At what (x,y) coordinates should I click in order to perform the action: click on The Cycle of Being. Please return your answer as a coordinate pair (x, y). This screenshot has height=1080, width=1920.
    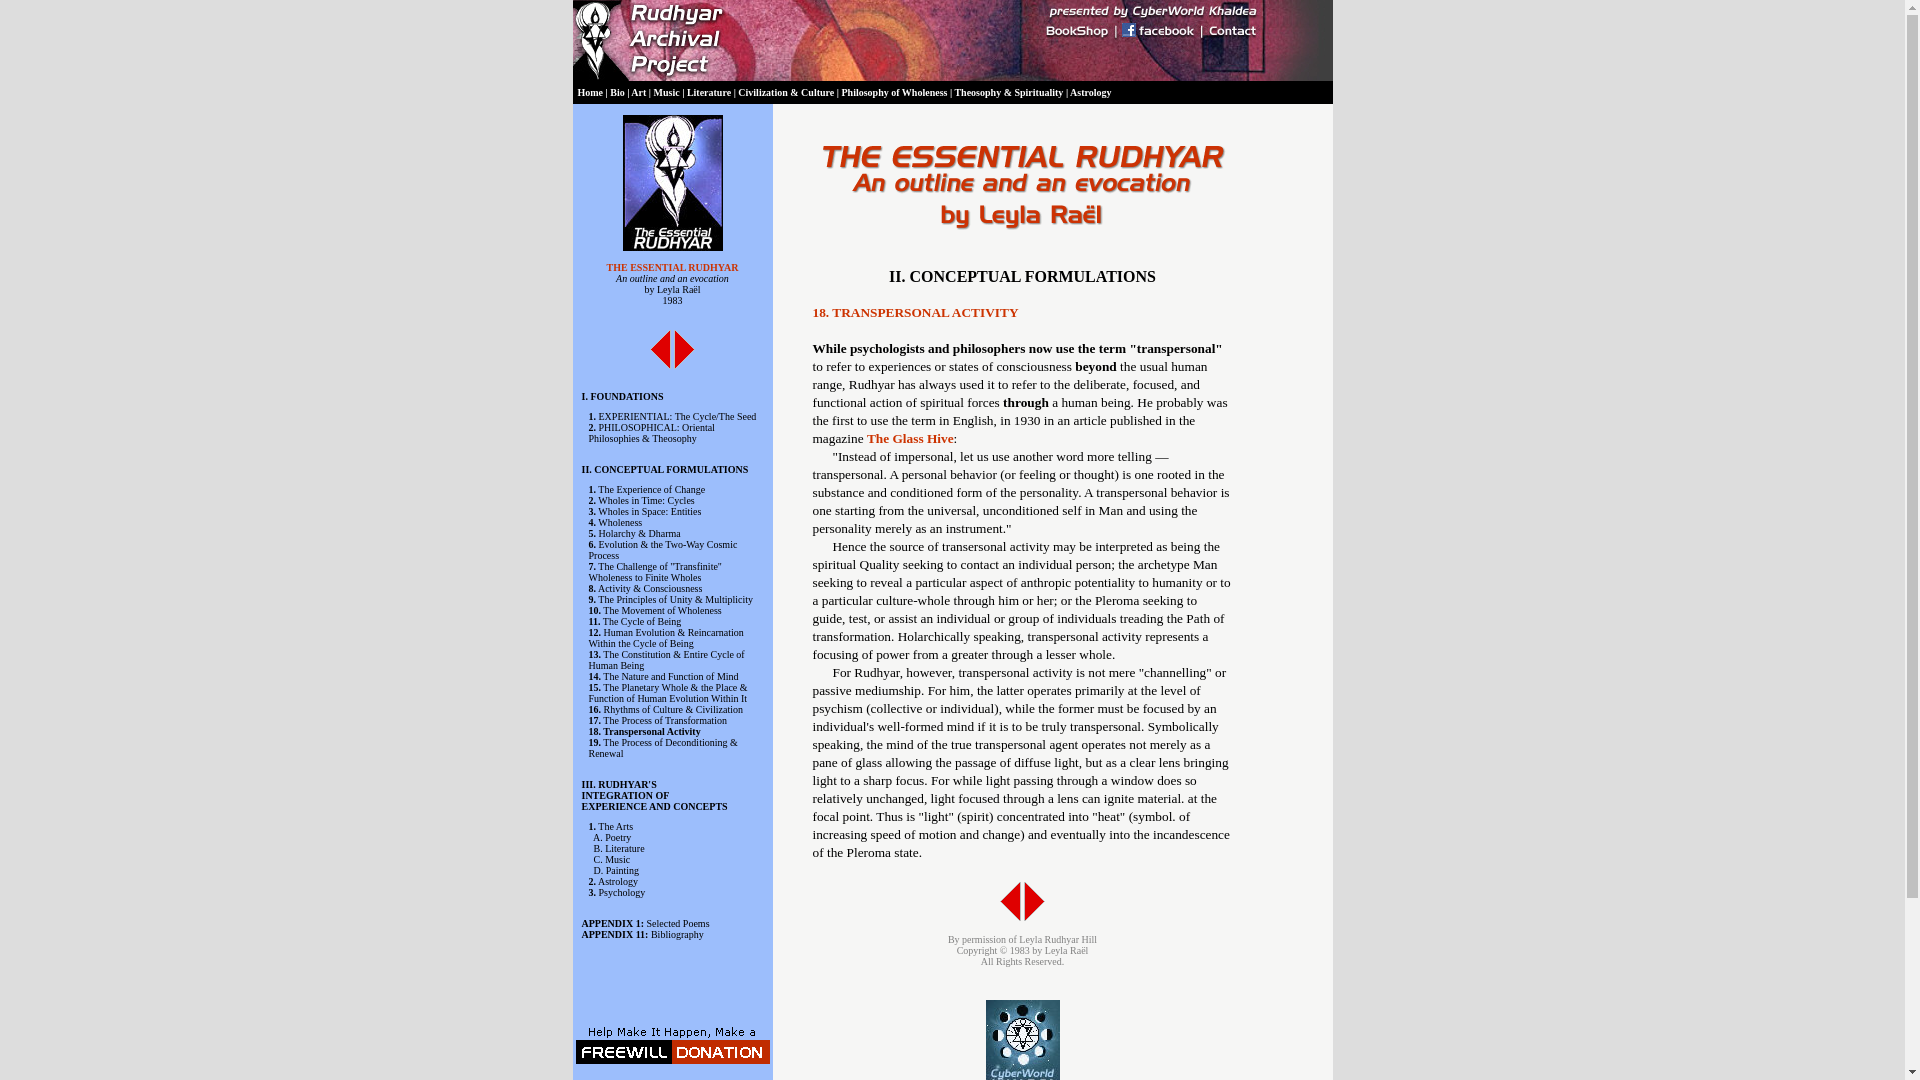
    Looking at the image, I should click on (642, 621).